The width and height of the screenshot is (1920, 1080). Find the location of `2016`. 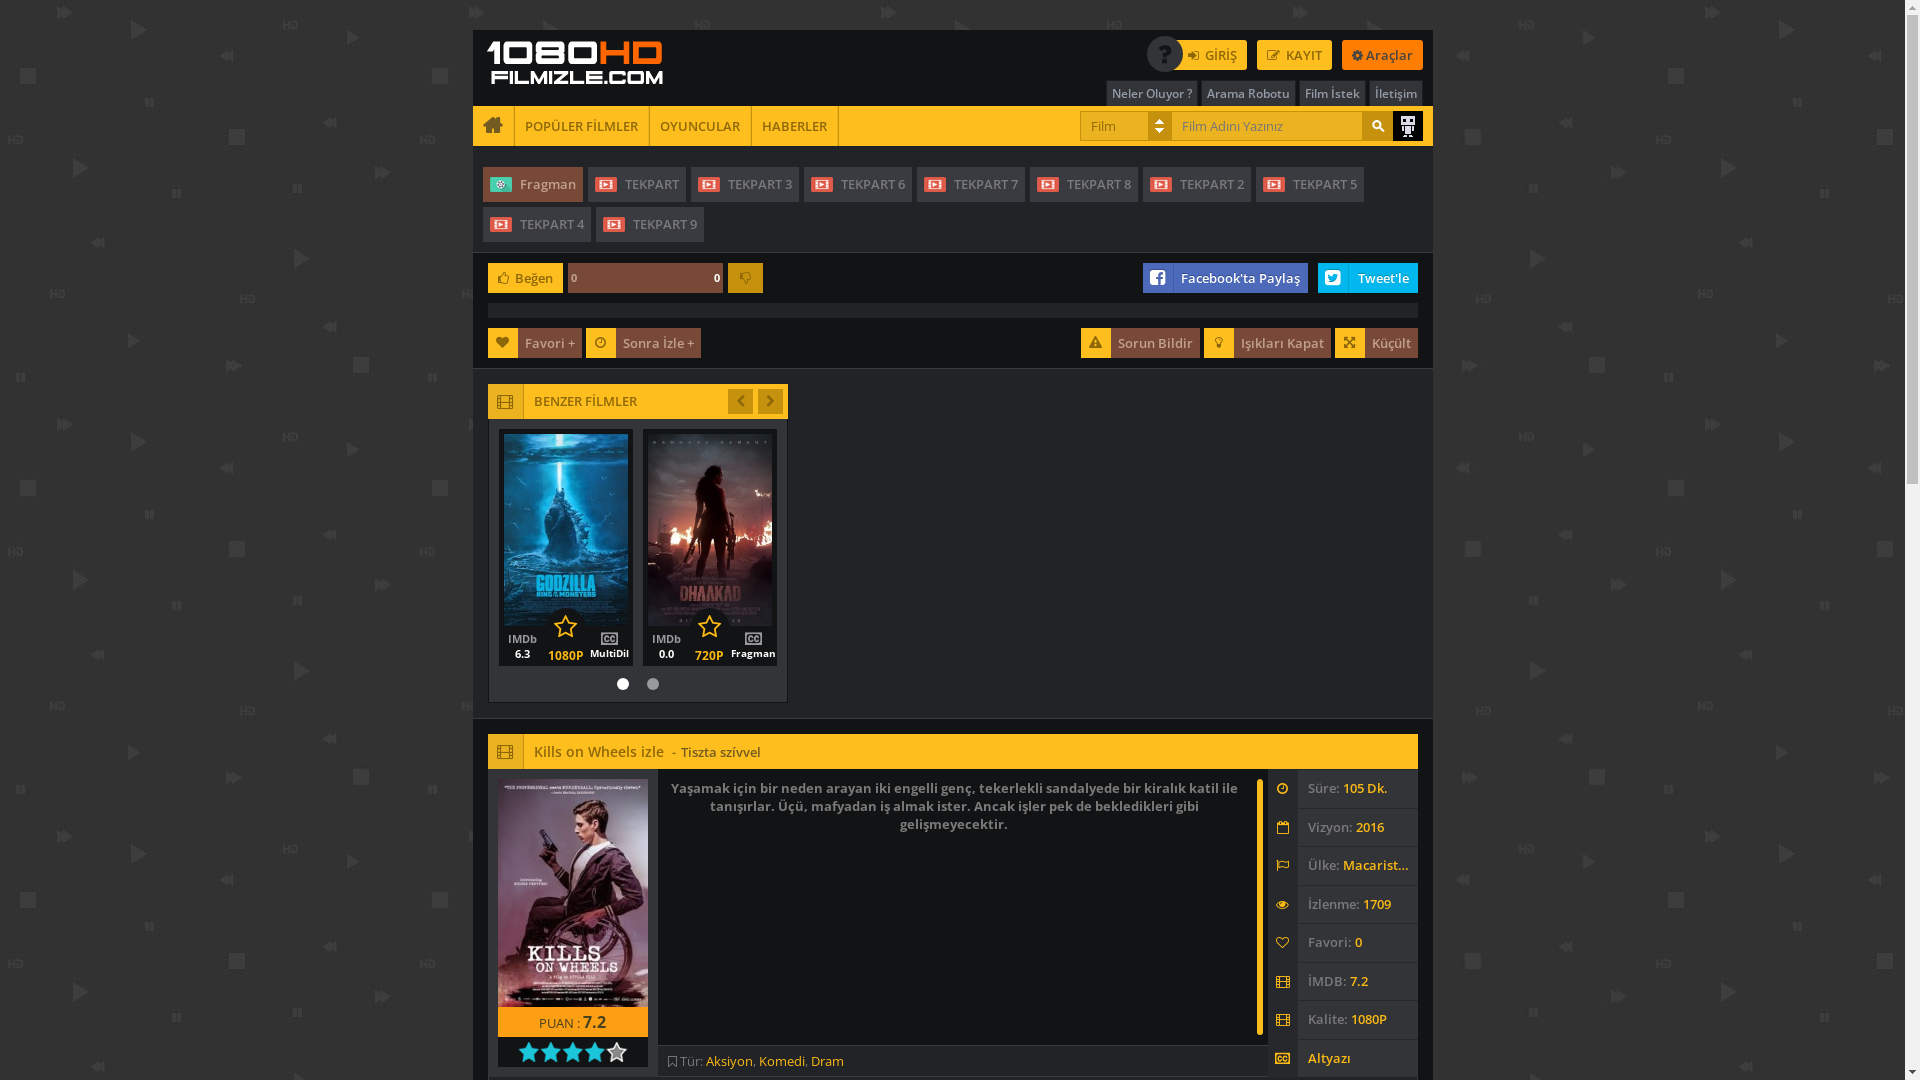

2016 is located at coordinates (1370, 827).